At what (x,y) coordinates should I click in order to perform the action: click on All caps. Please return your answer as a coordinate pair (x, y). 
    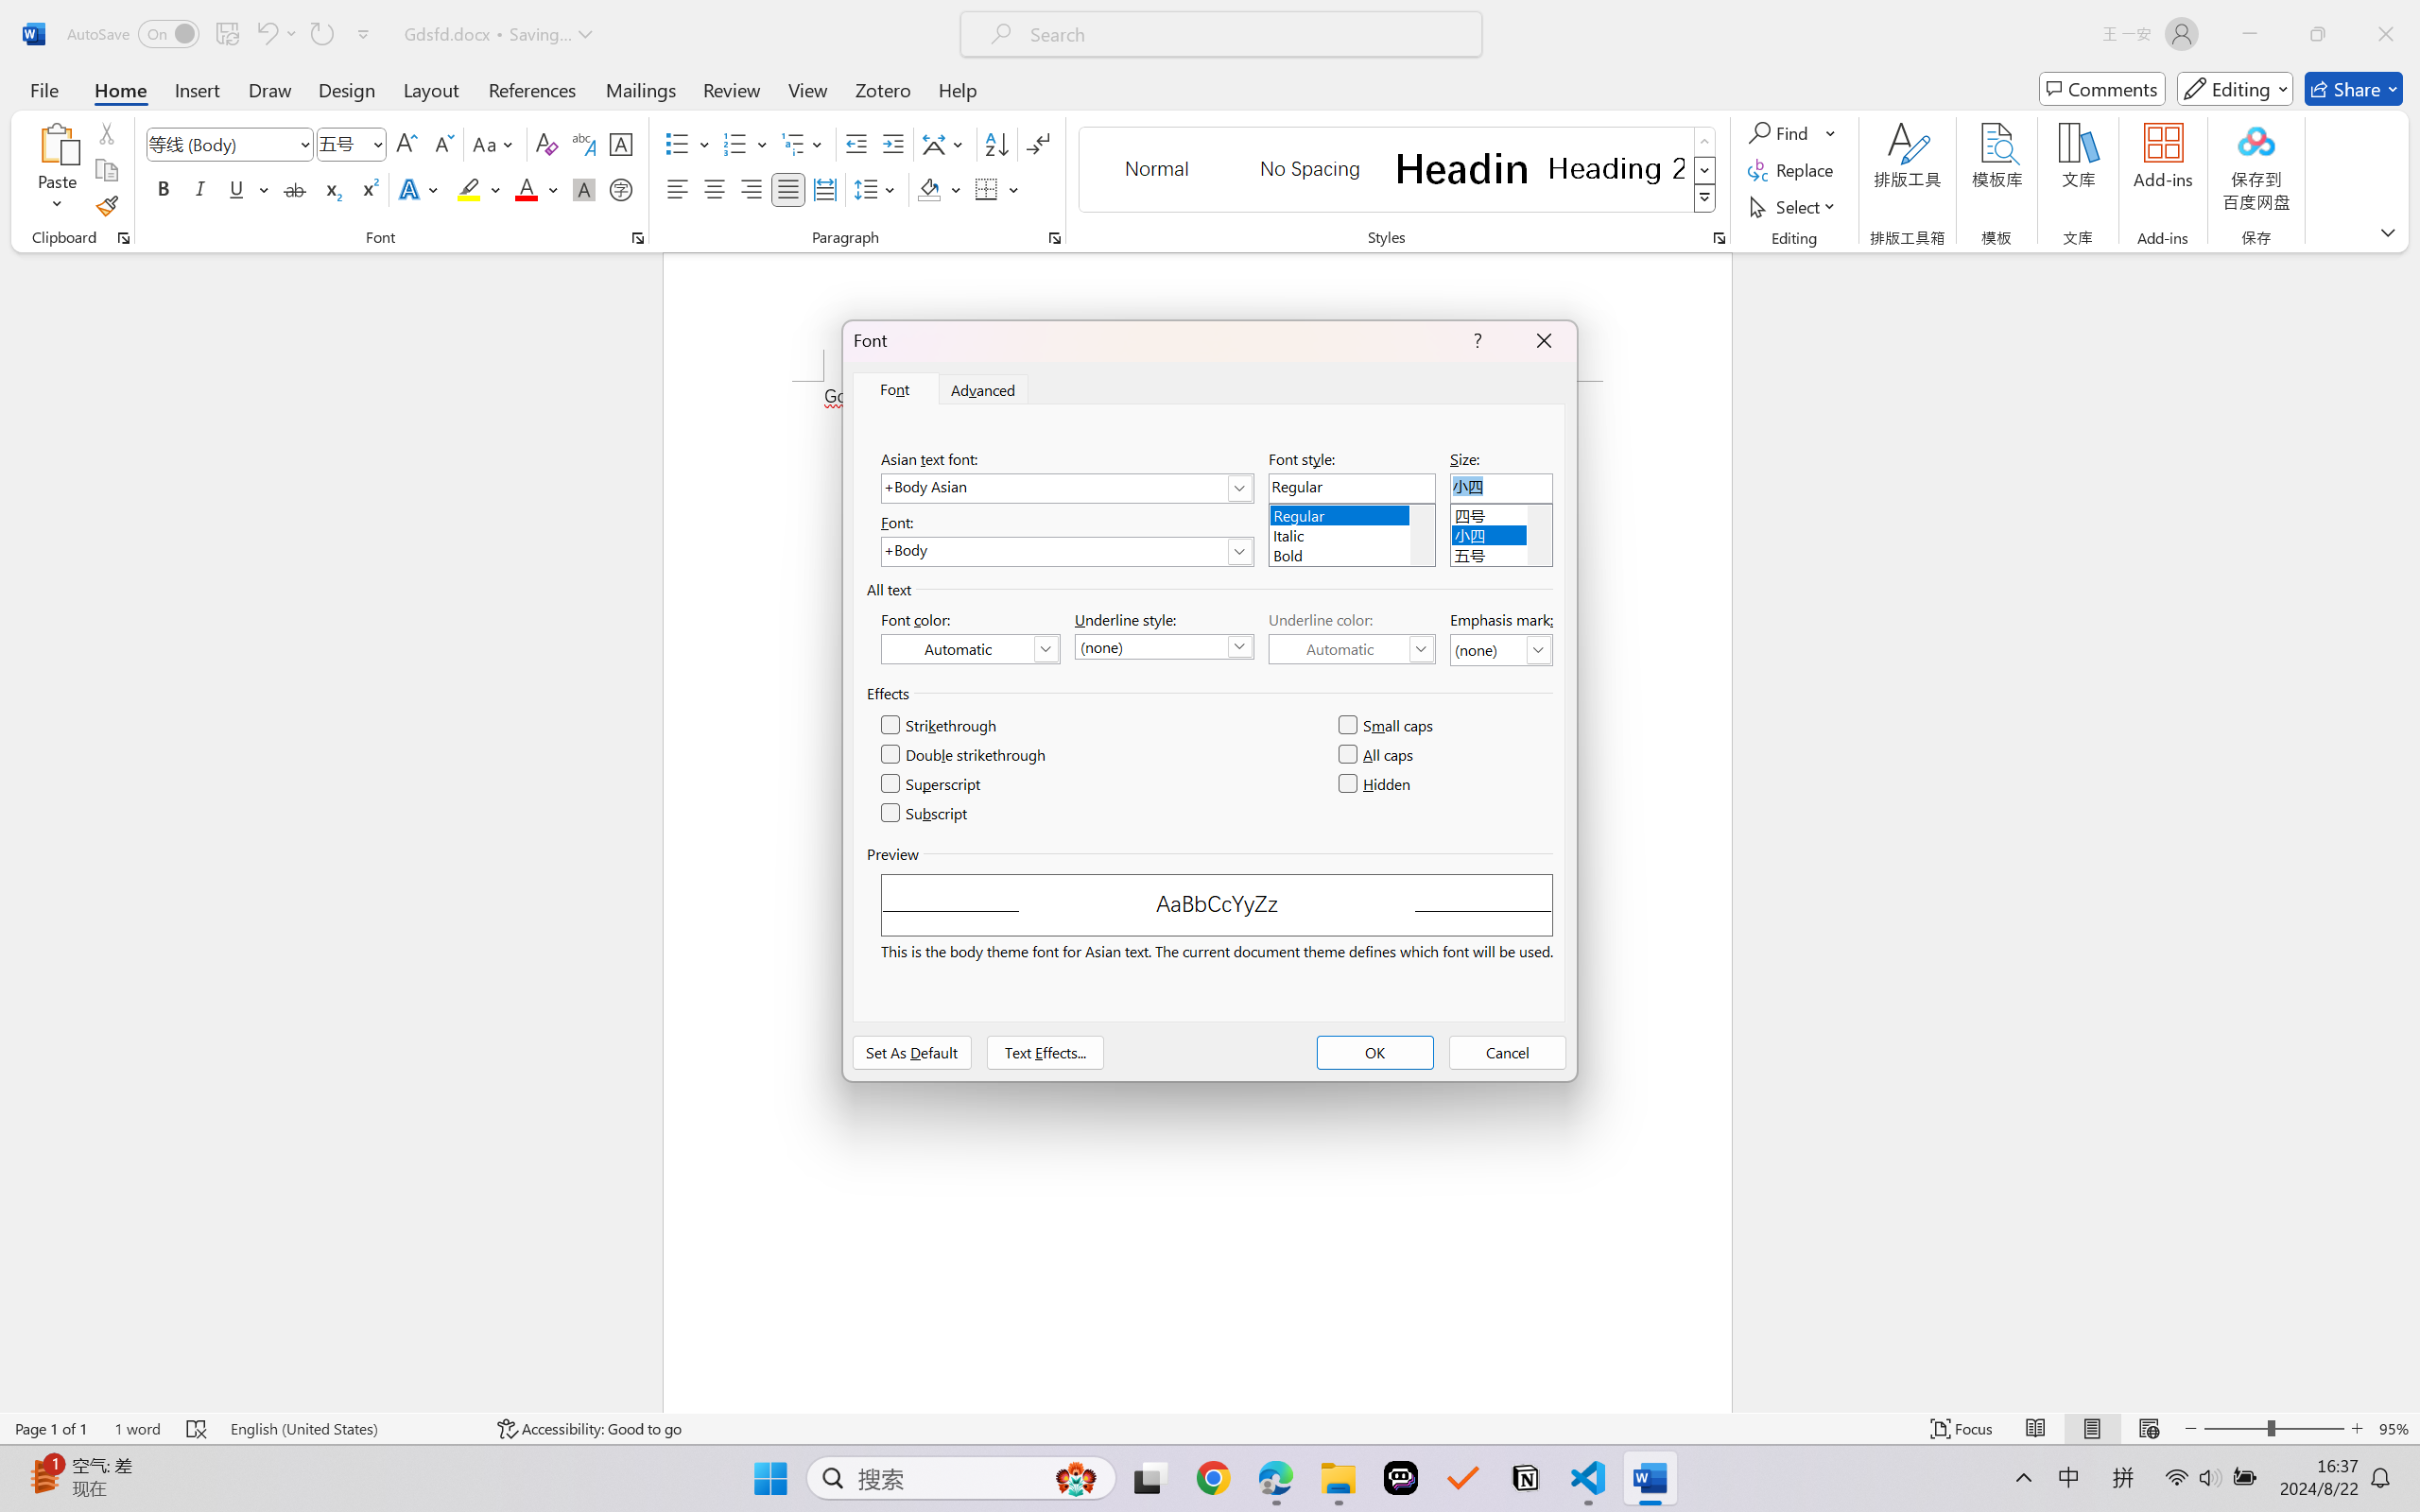
    Looking at the image, I should click on (1378, 754).